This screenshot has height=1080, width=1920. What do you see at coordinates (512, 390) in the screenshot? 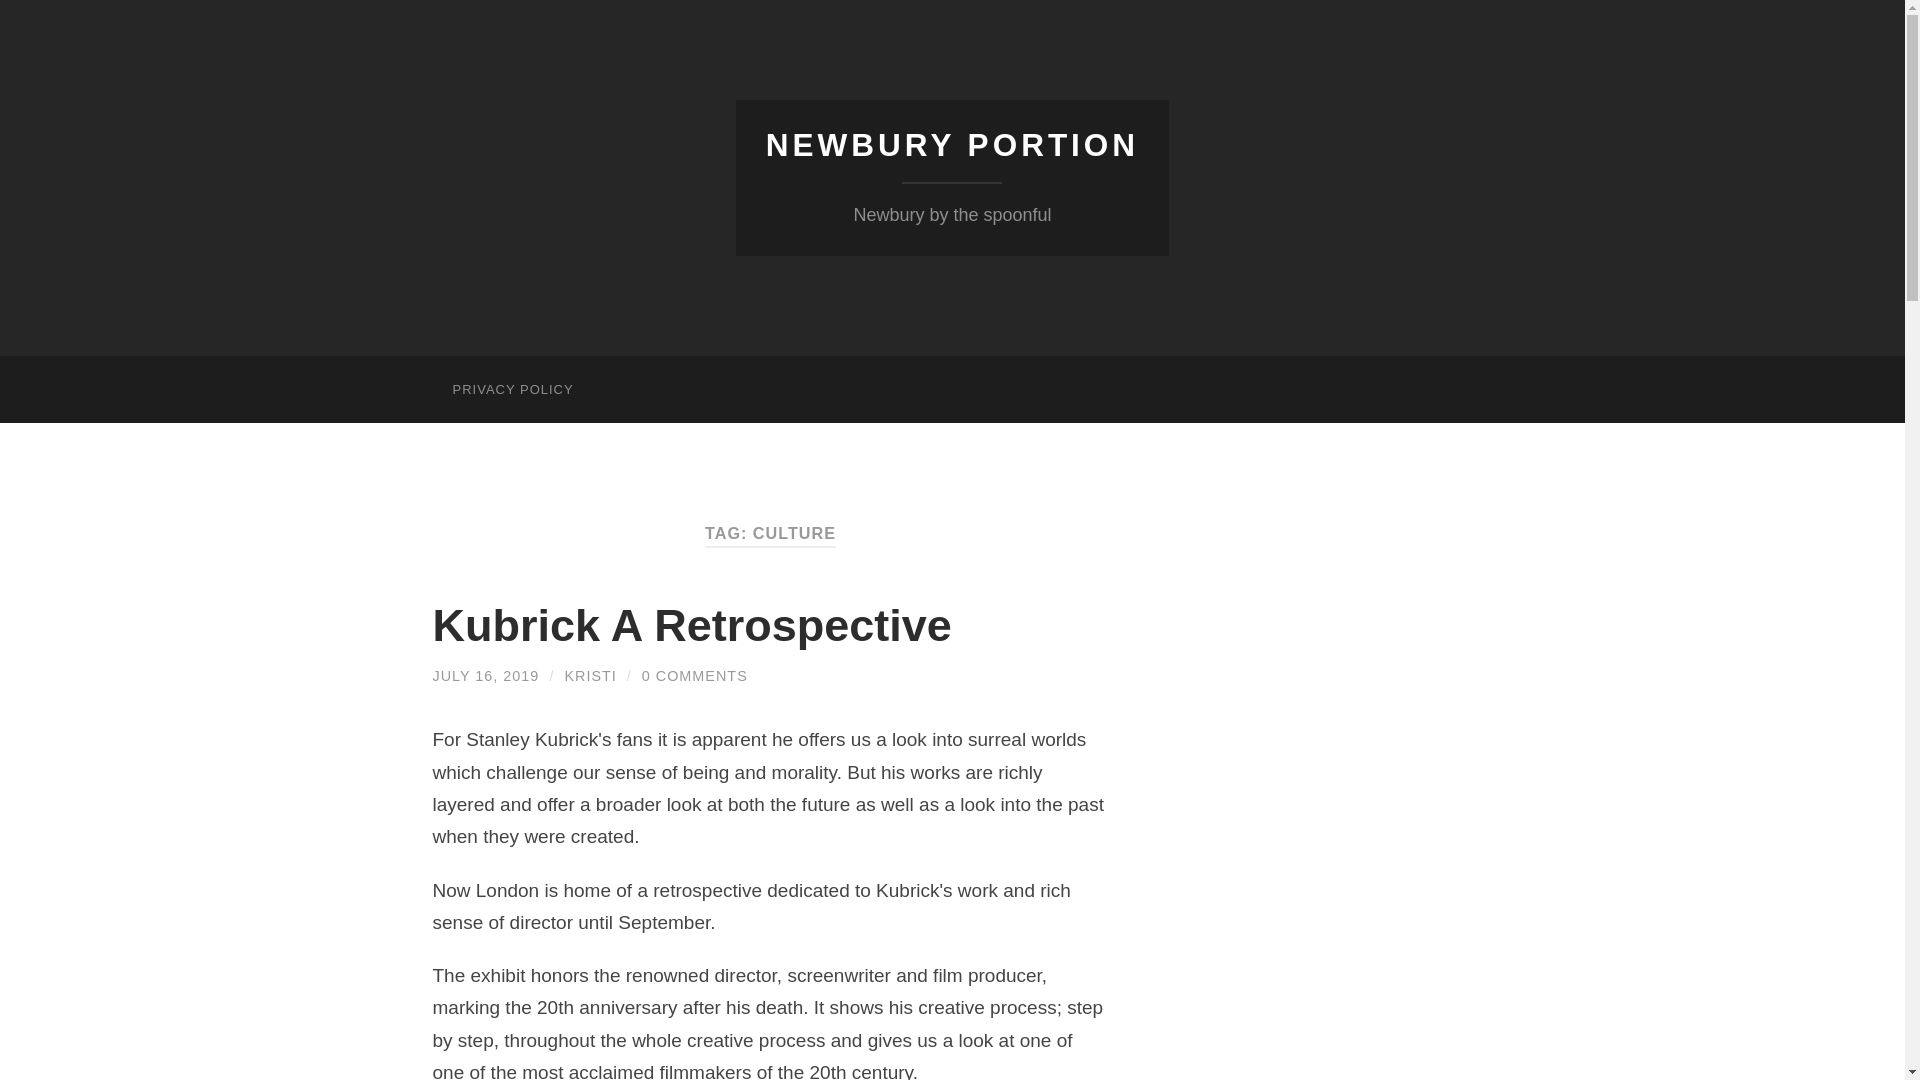
I see `PRIVACY POLICY` at bounding box center [512, 390].